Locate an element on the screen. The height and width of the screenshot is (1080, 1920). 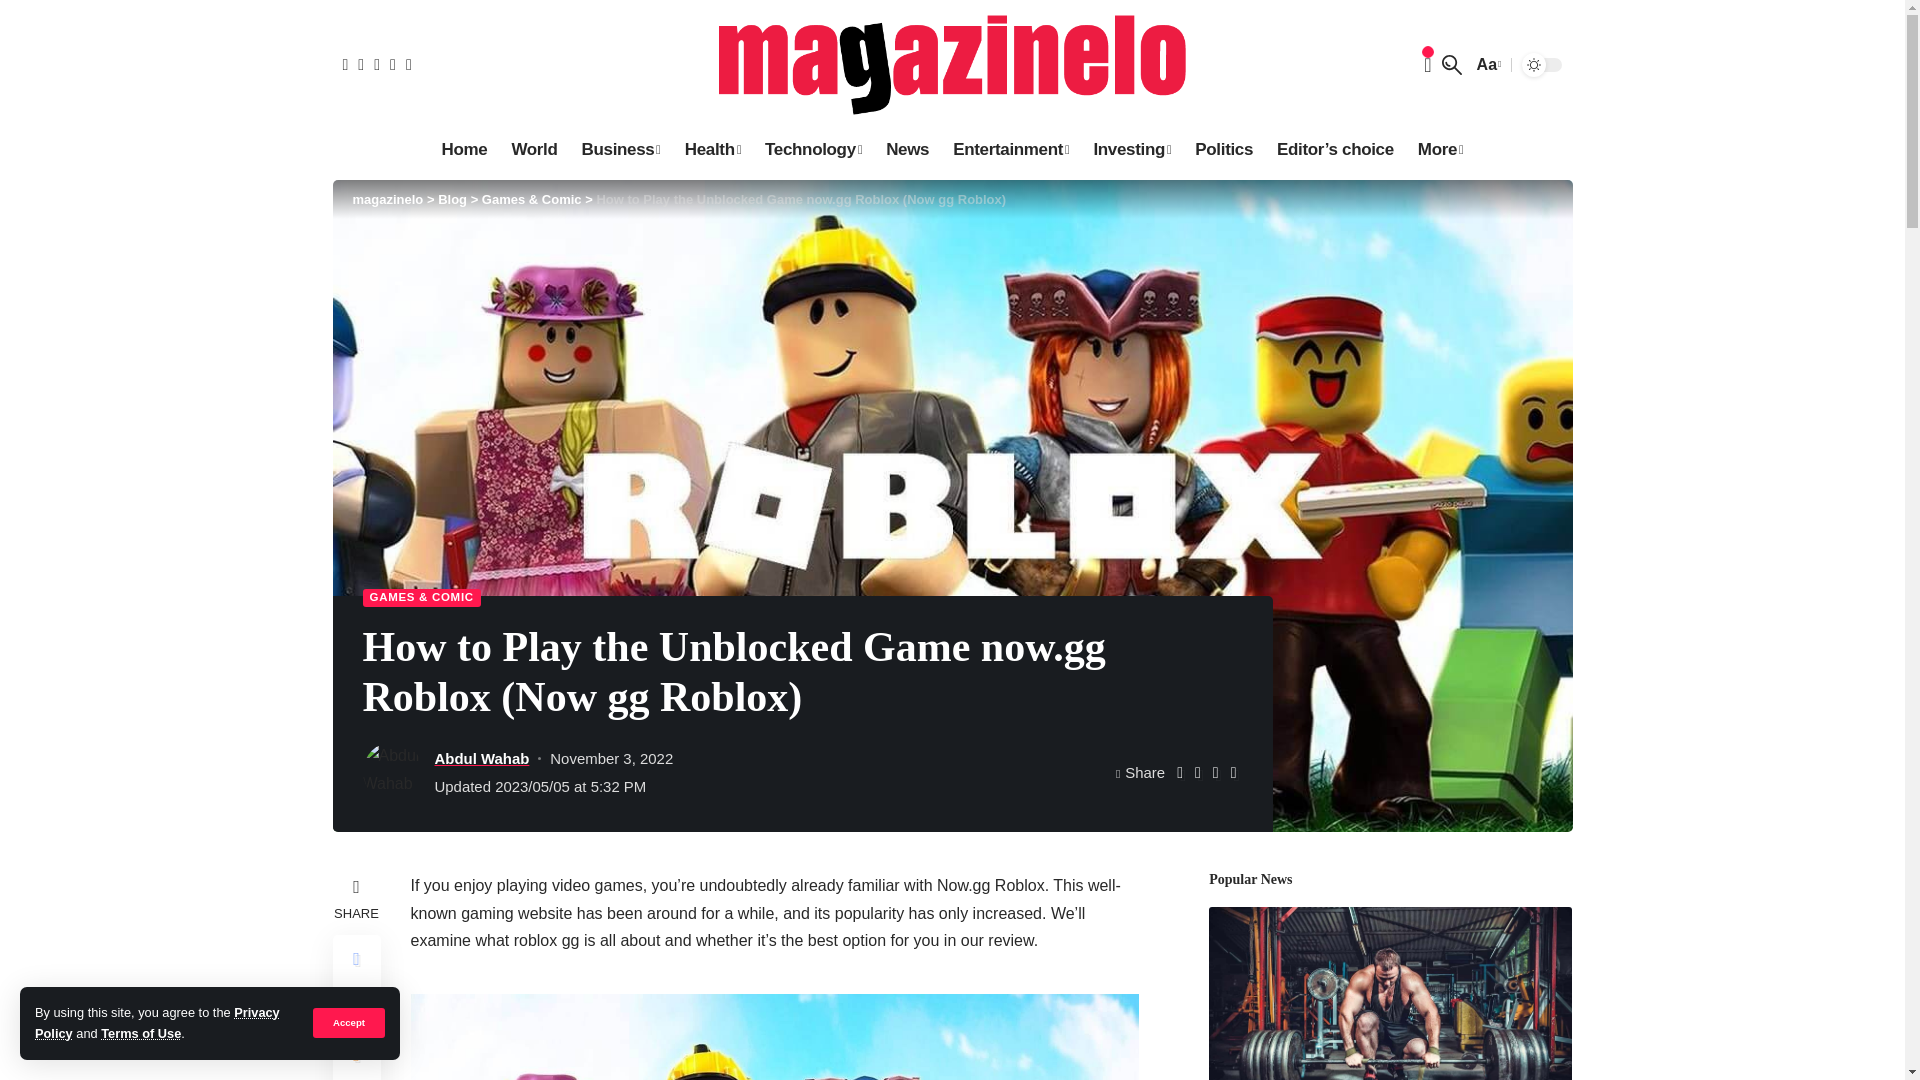
Privacy Policy is located at coordinates (157, 1022).